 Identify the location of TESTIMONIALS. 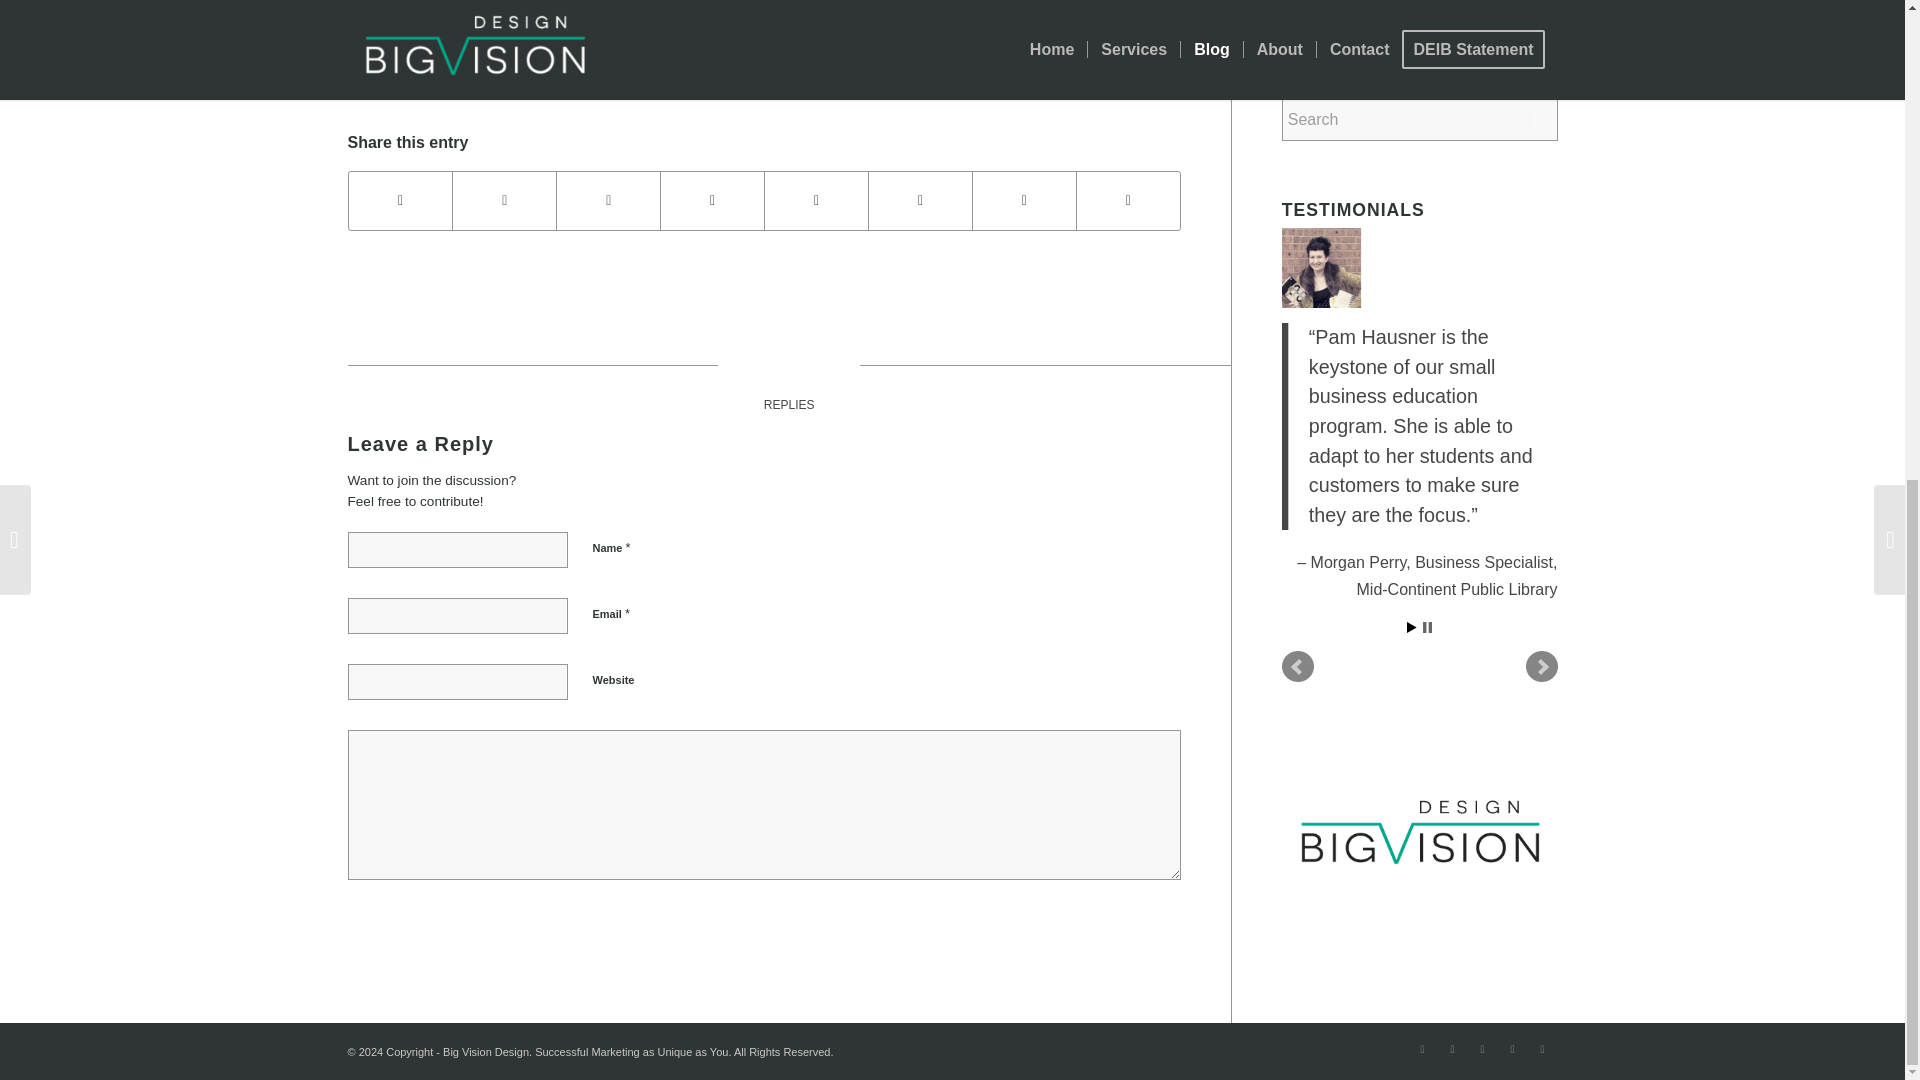
(1353, 210).